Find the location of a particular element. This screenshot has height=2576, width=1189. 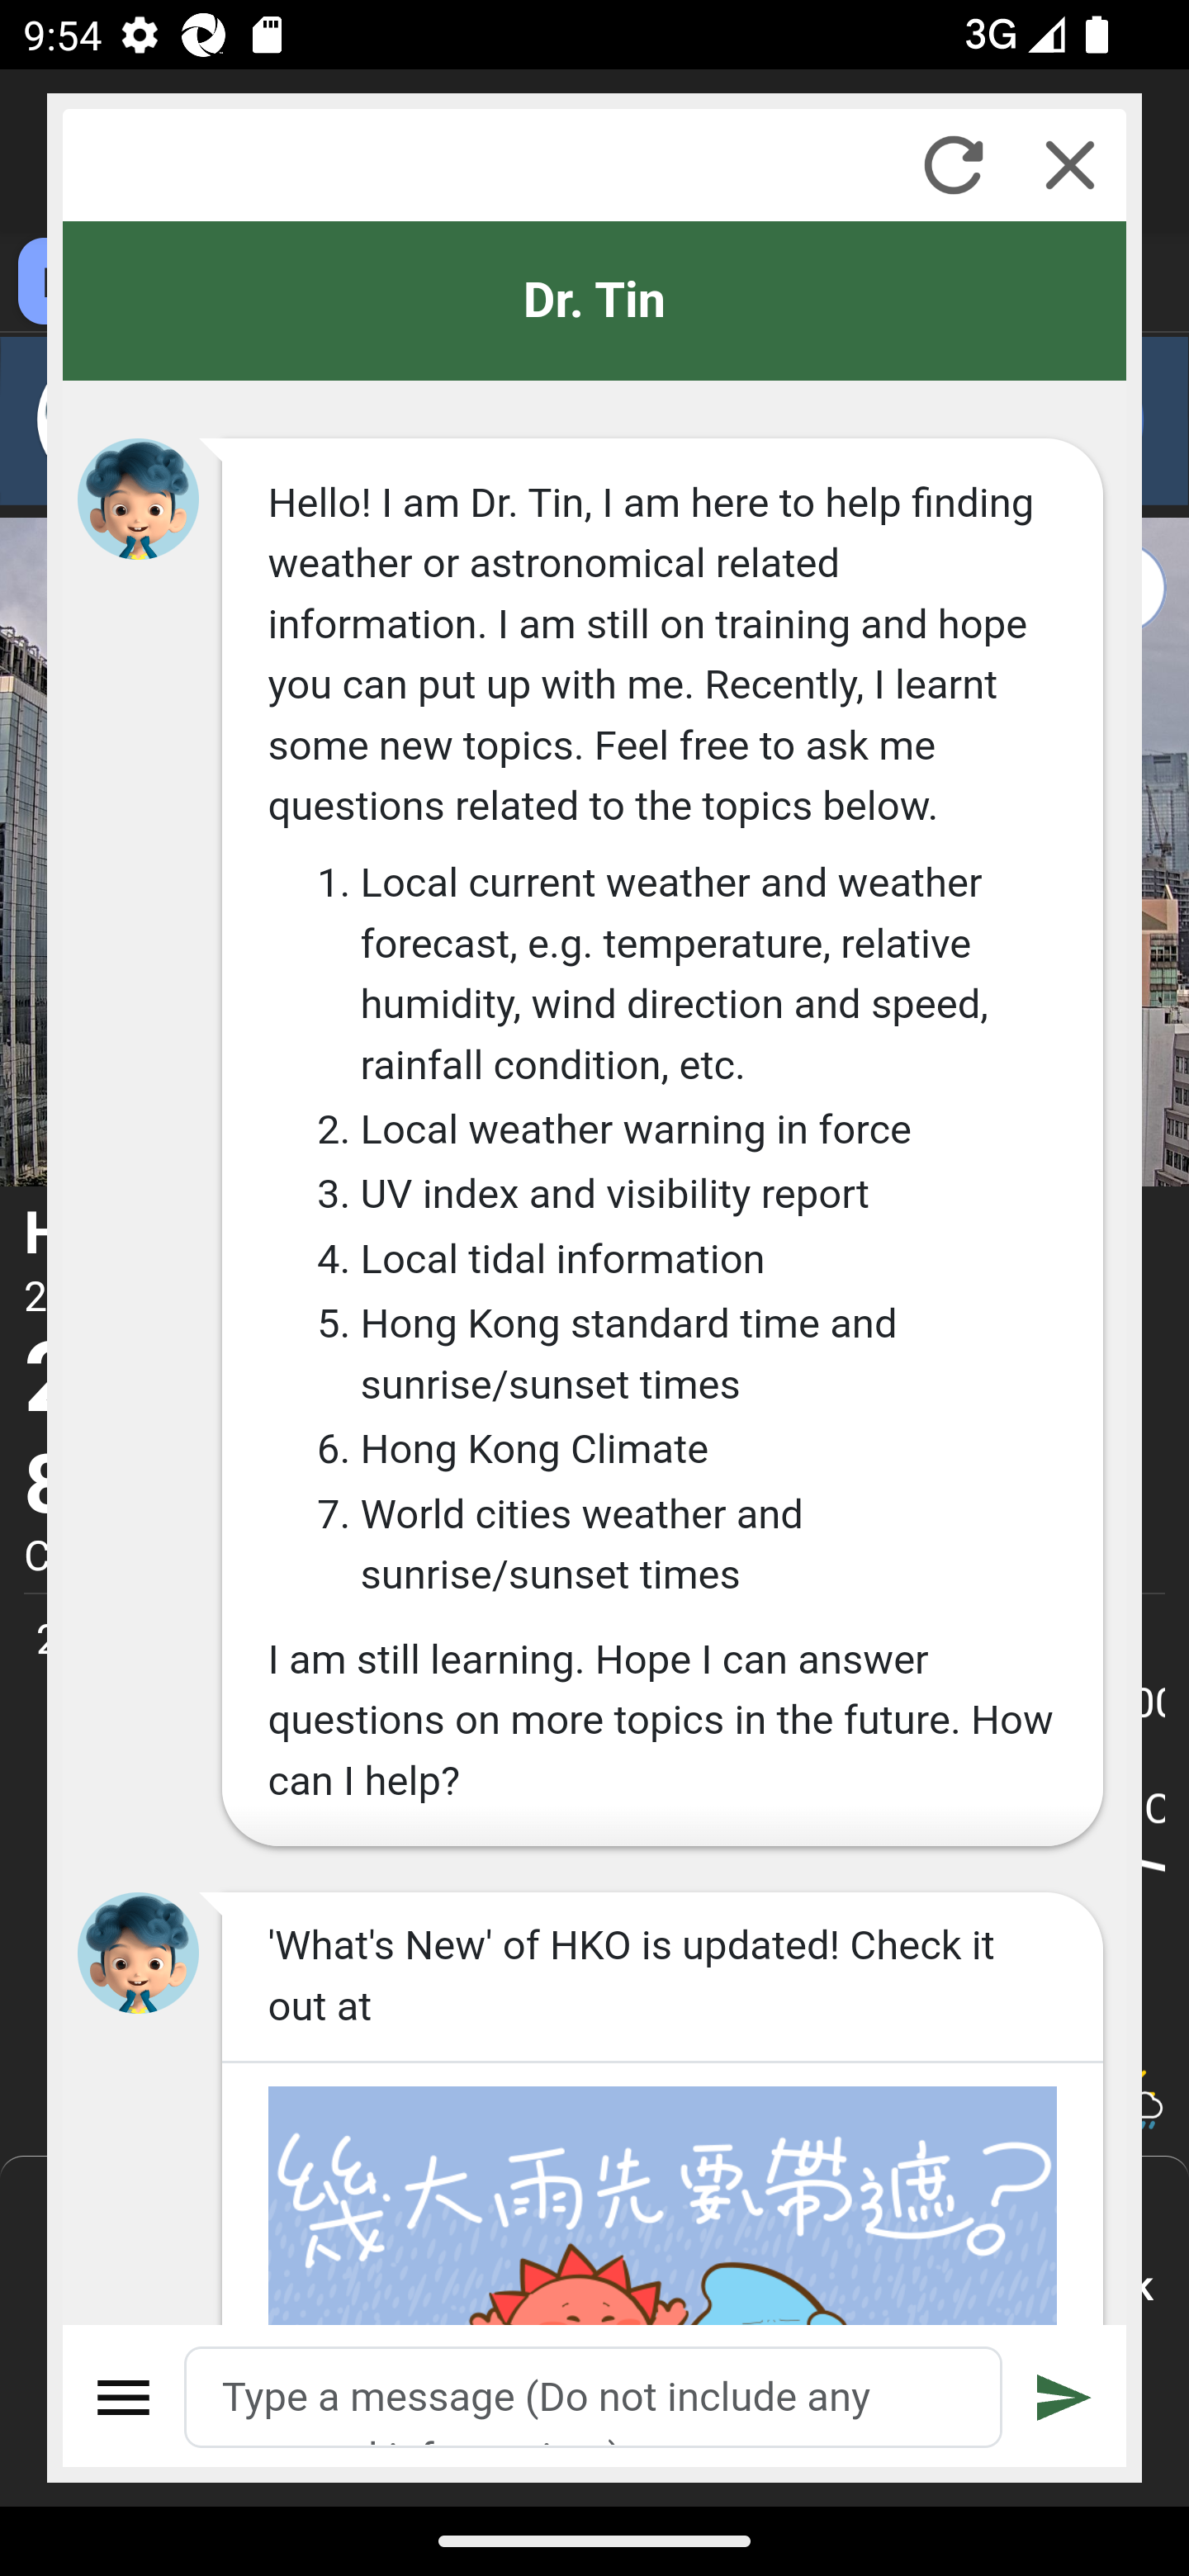

Close is located at coordinates (1070, 164).